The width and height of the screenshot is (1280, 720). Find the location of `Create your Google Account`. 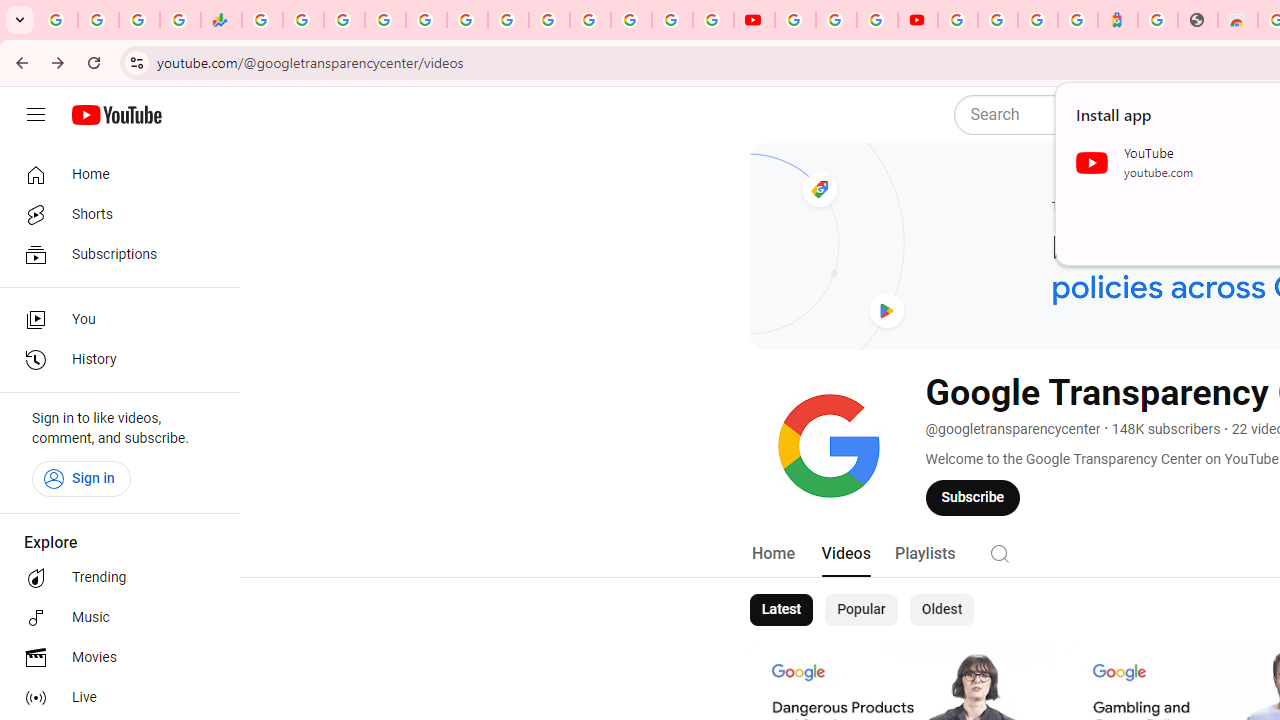

Create your Google Account is located at coordinates (877, 20).